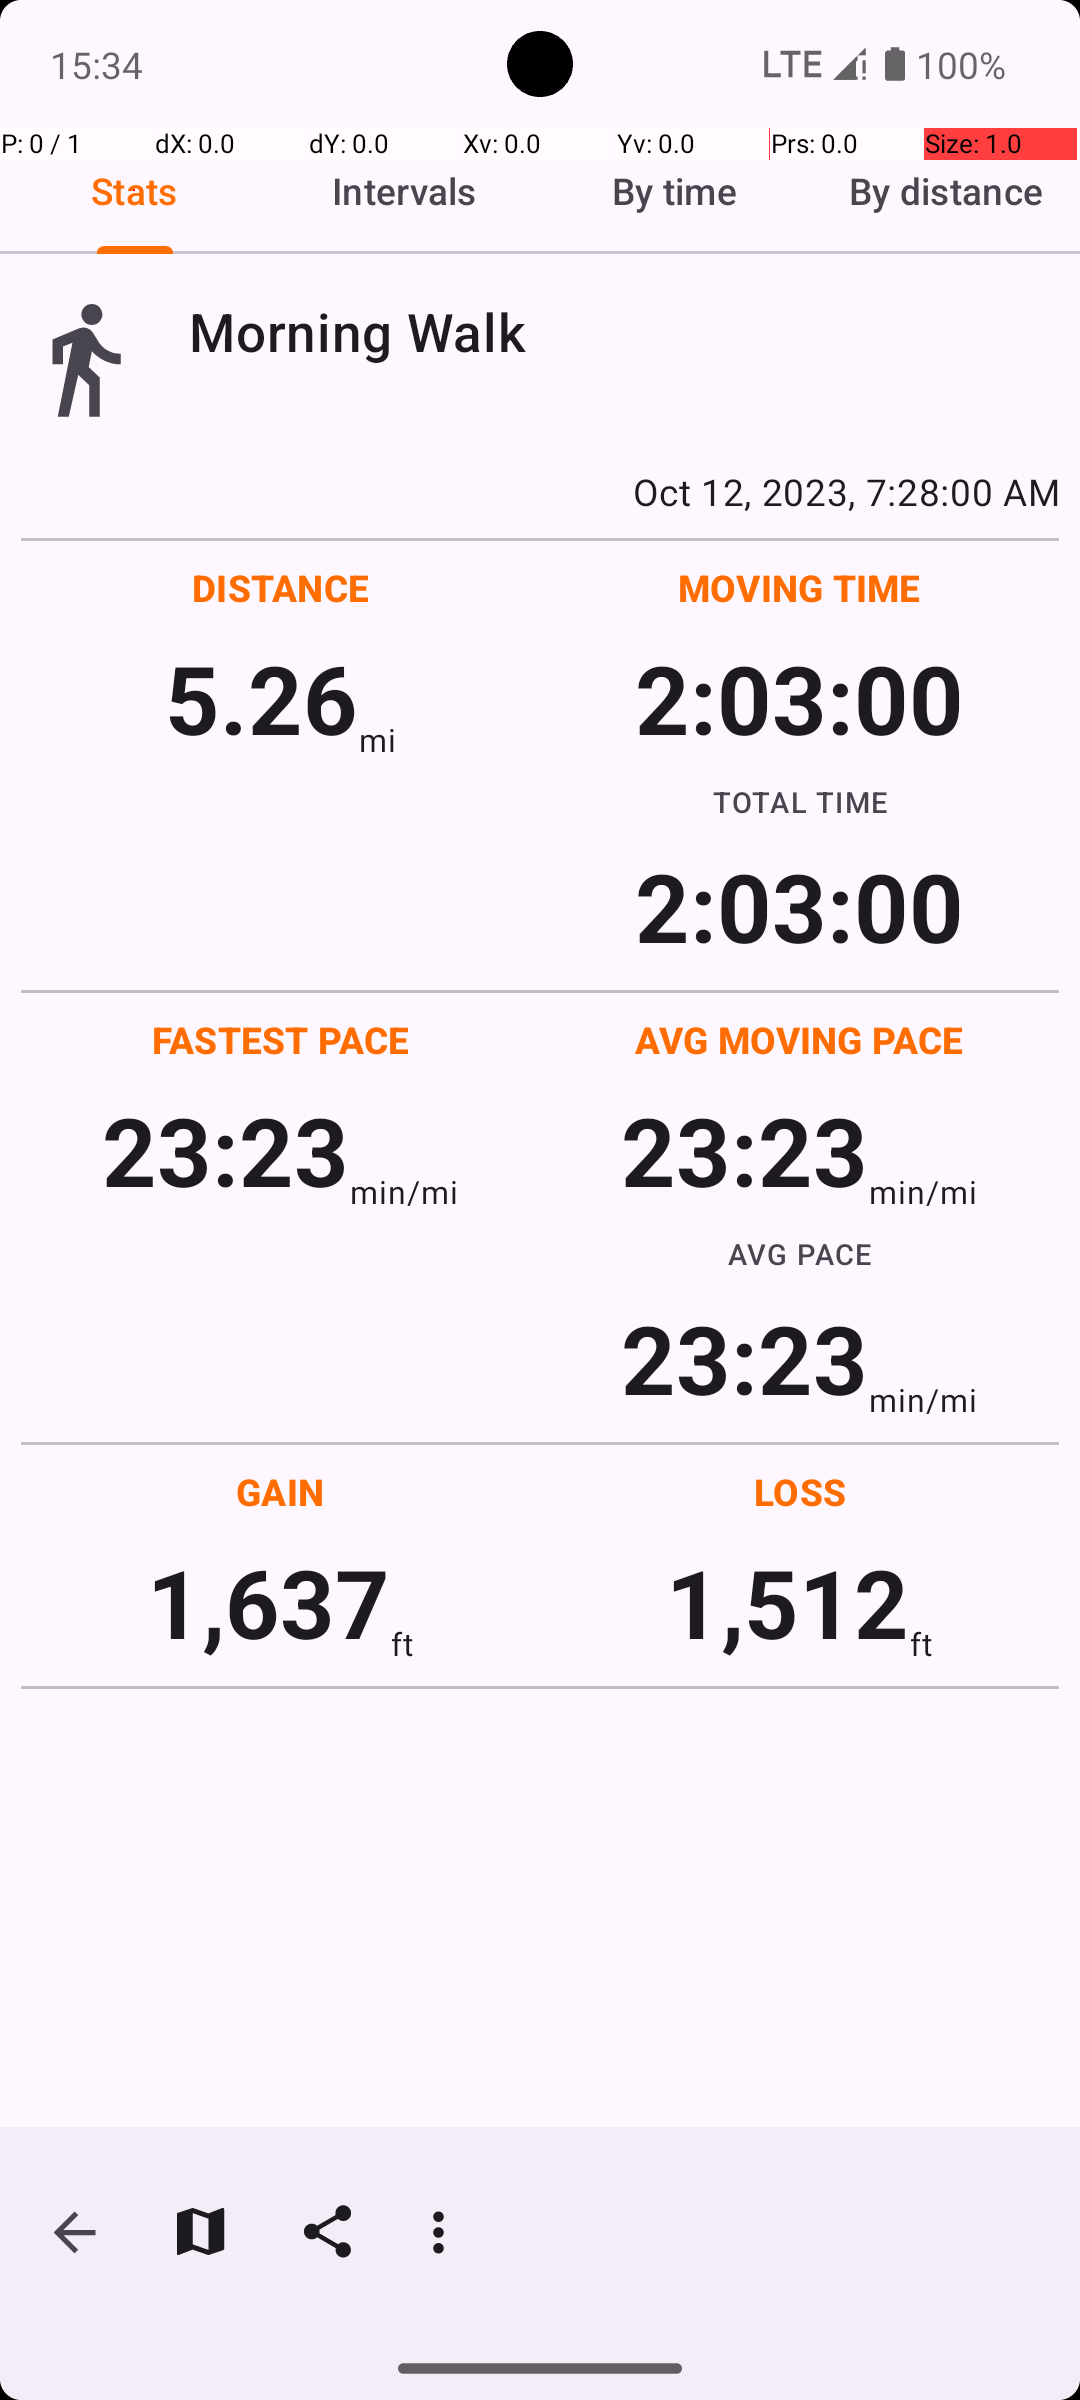 The image size is (1080, 2400). I want to click on 1,637, so click(268, 1602).